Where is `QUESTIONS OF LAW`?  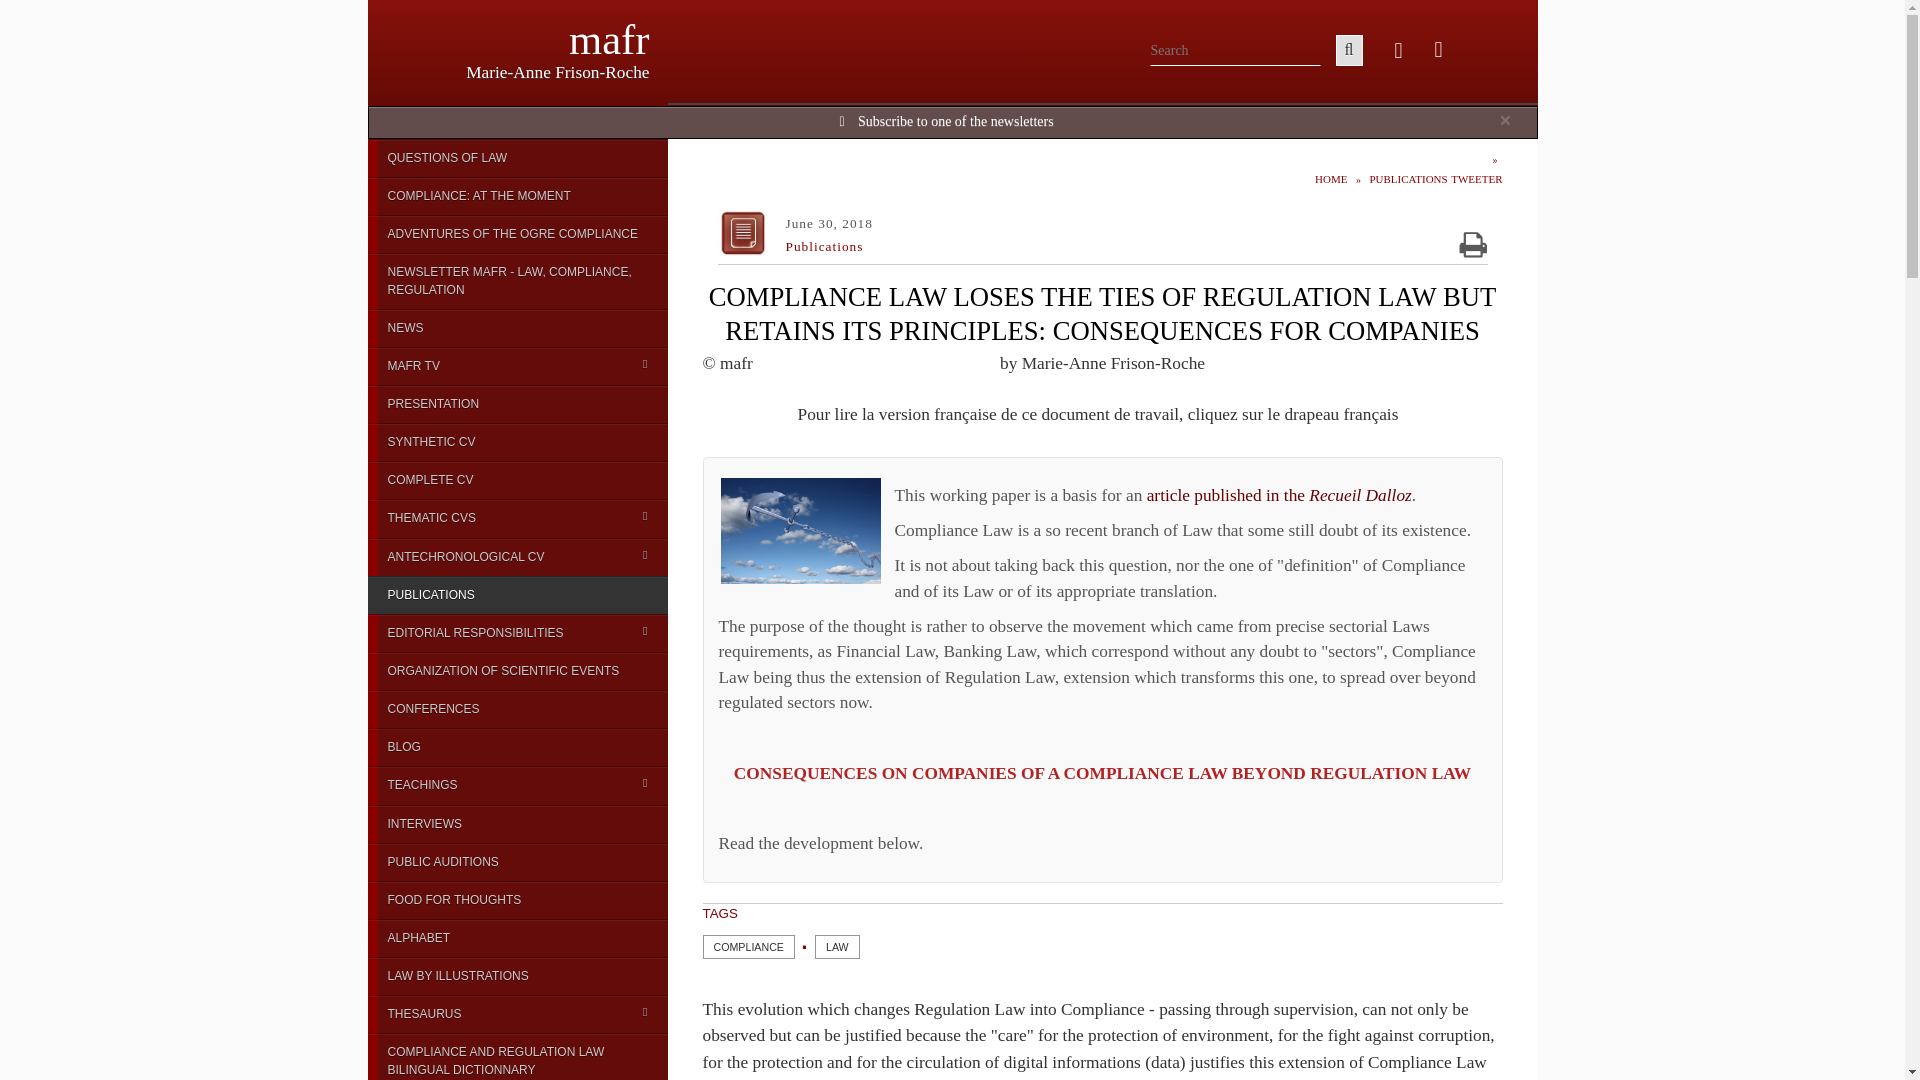
QUESTIONS OF LAW is located at coordinates (518, 158).